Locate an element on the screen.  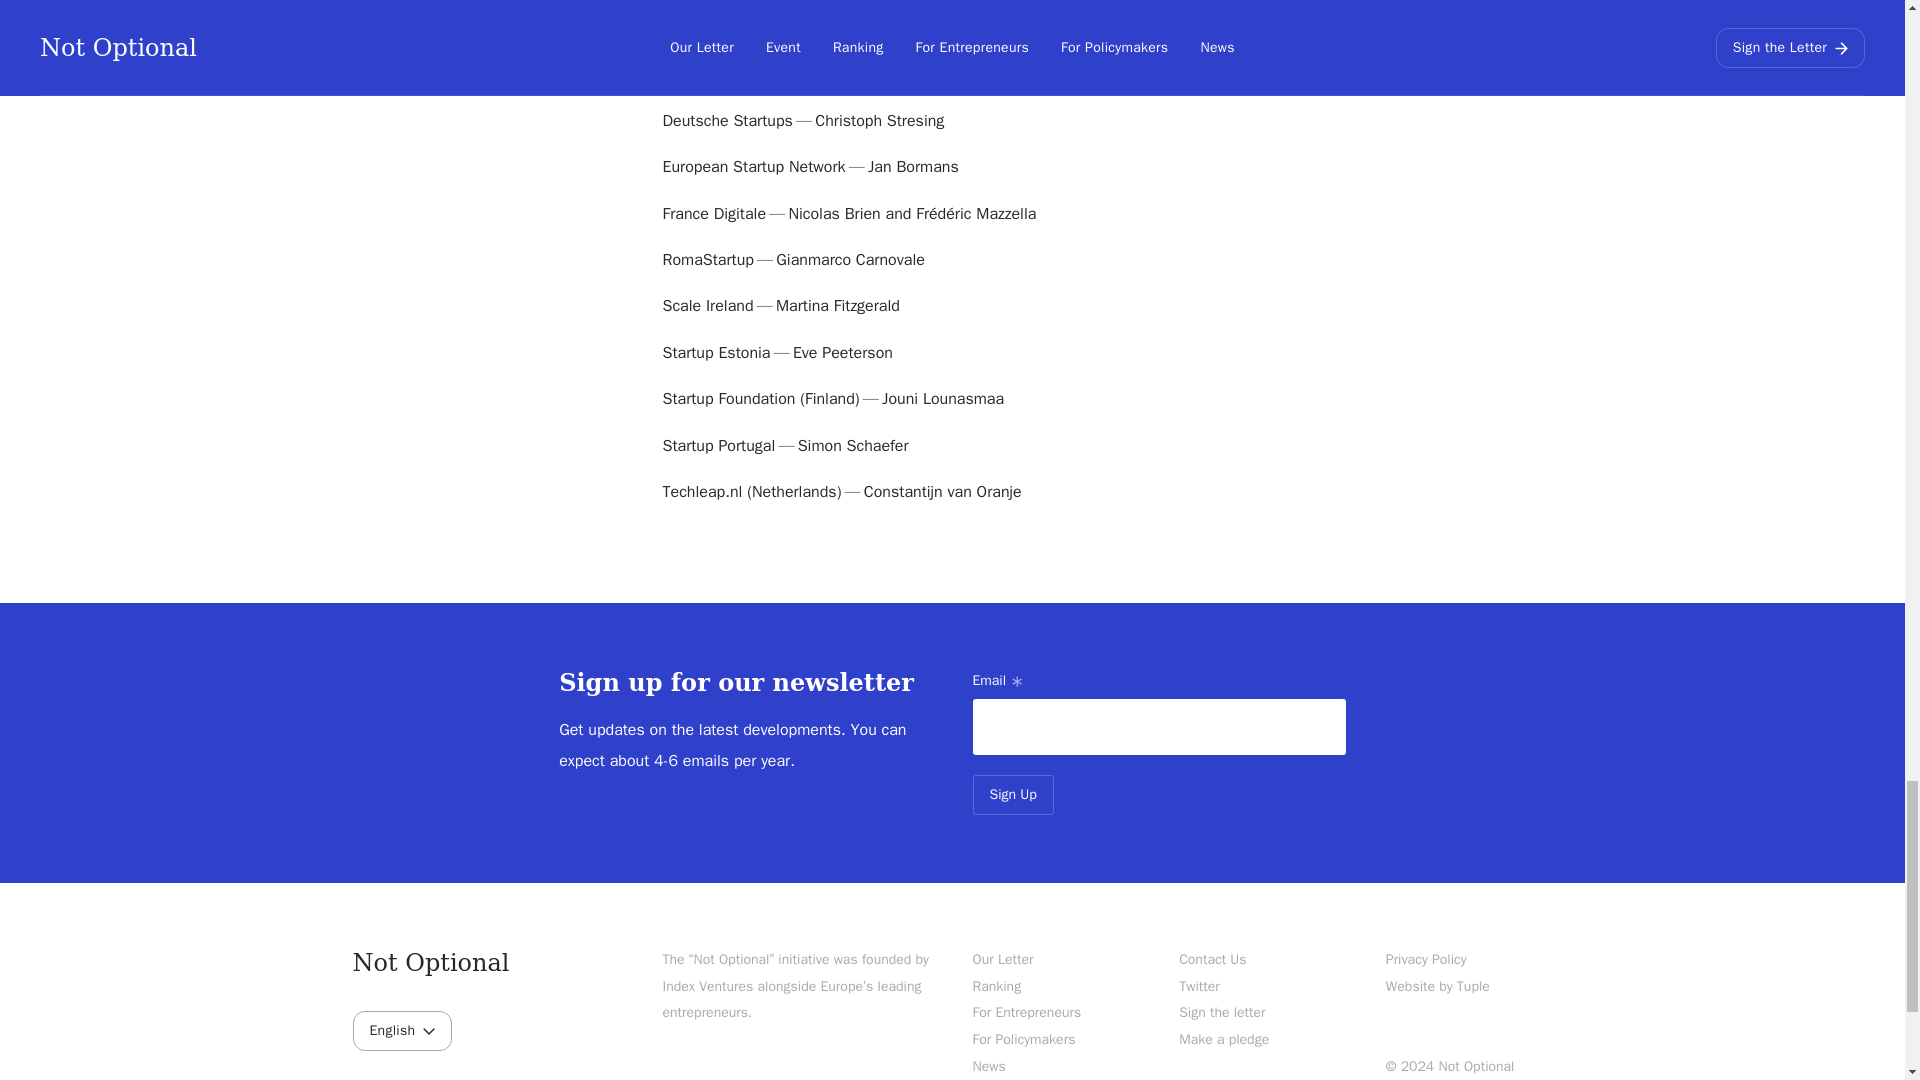
Ranking is located at coordinates (996, 986).